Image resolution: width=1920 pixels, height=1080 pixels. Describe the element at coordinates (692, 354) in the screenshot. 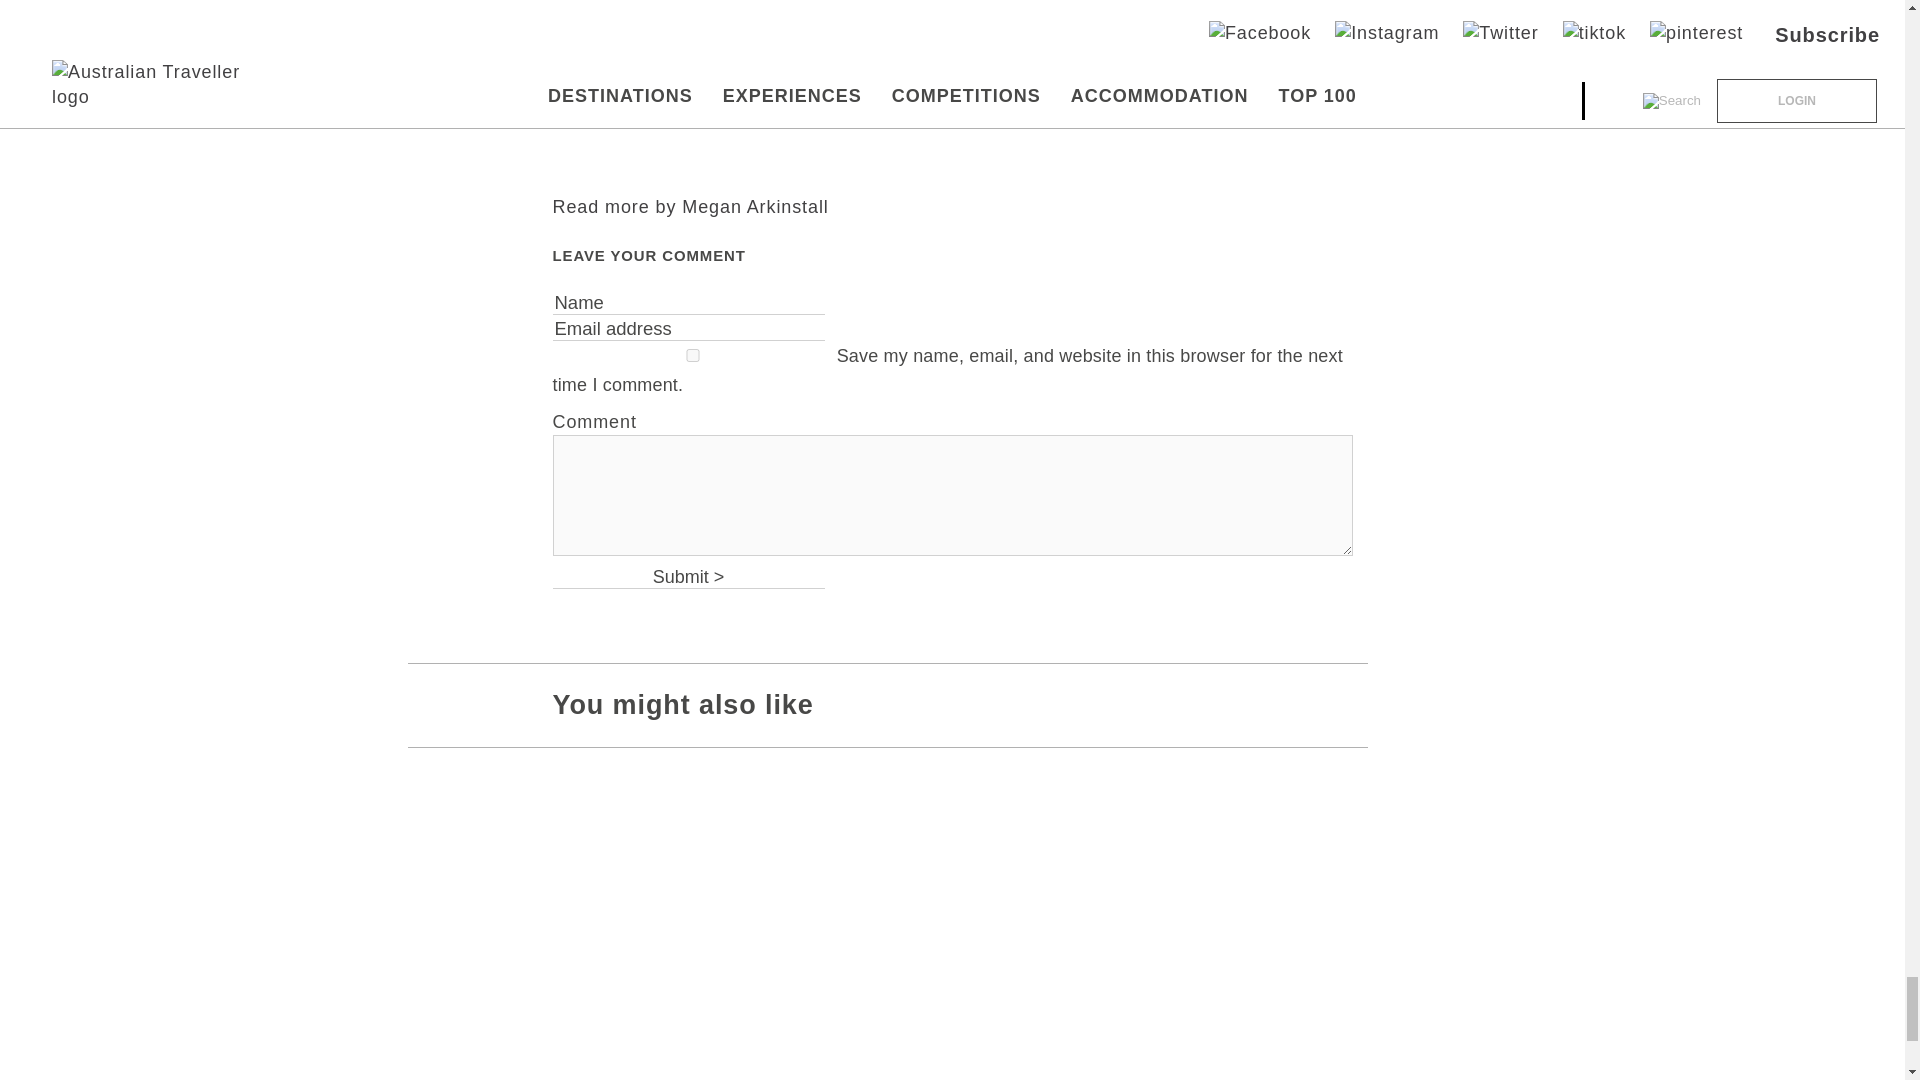

I see `yes` at that location.